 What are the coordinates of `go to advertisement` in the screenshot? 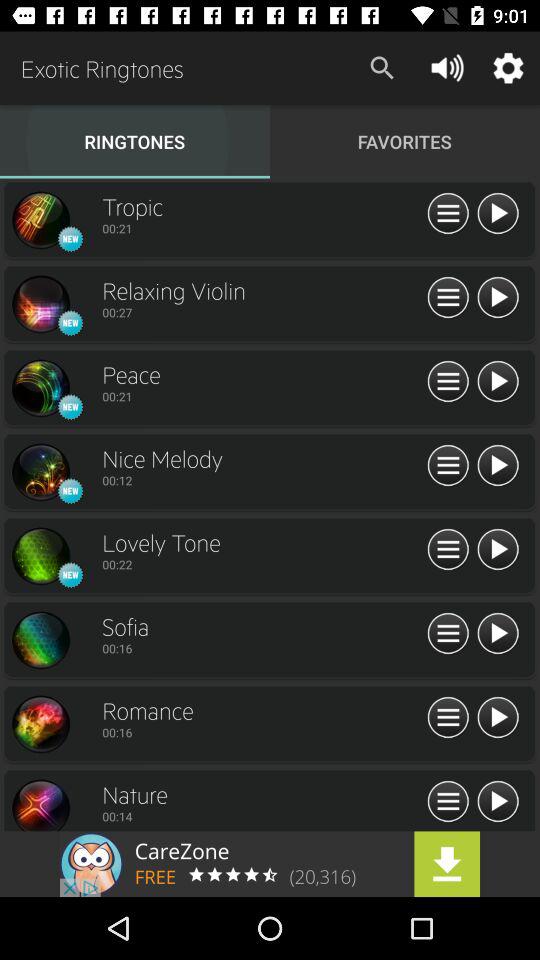 It's located at (498, 550).